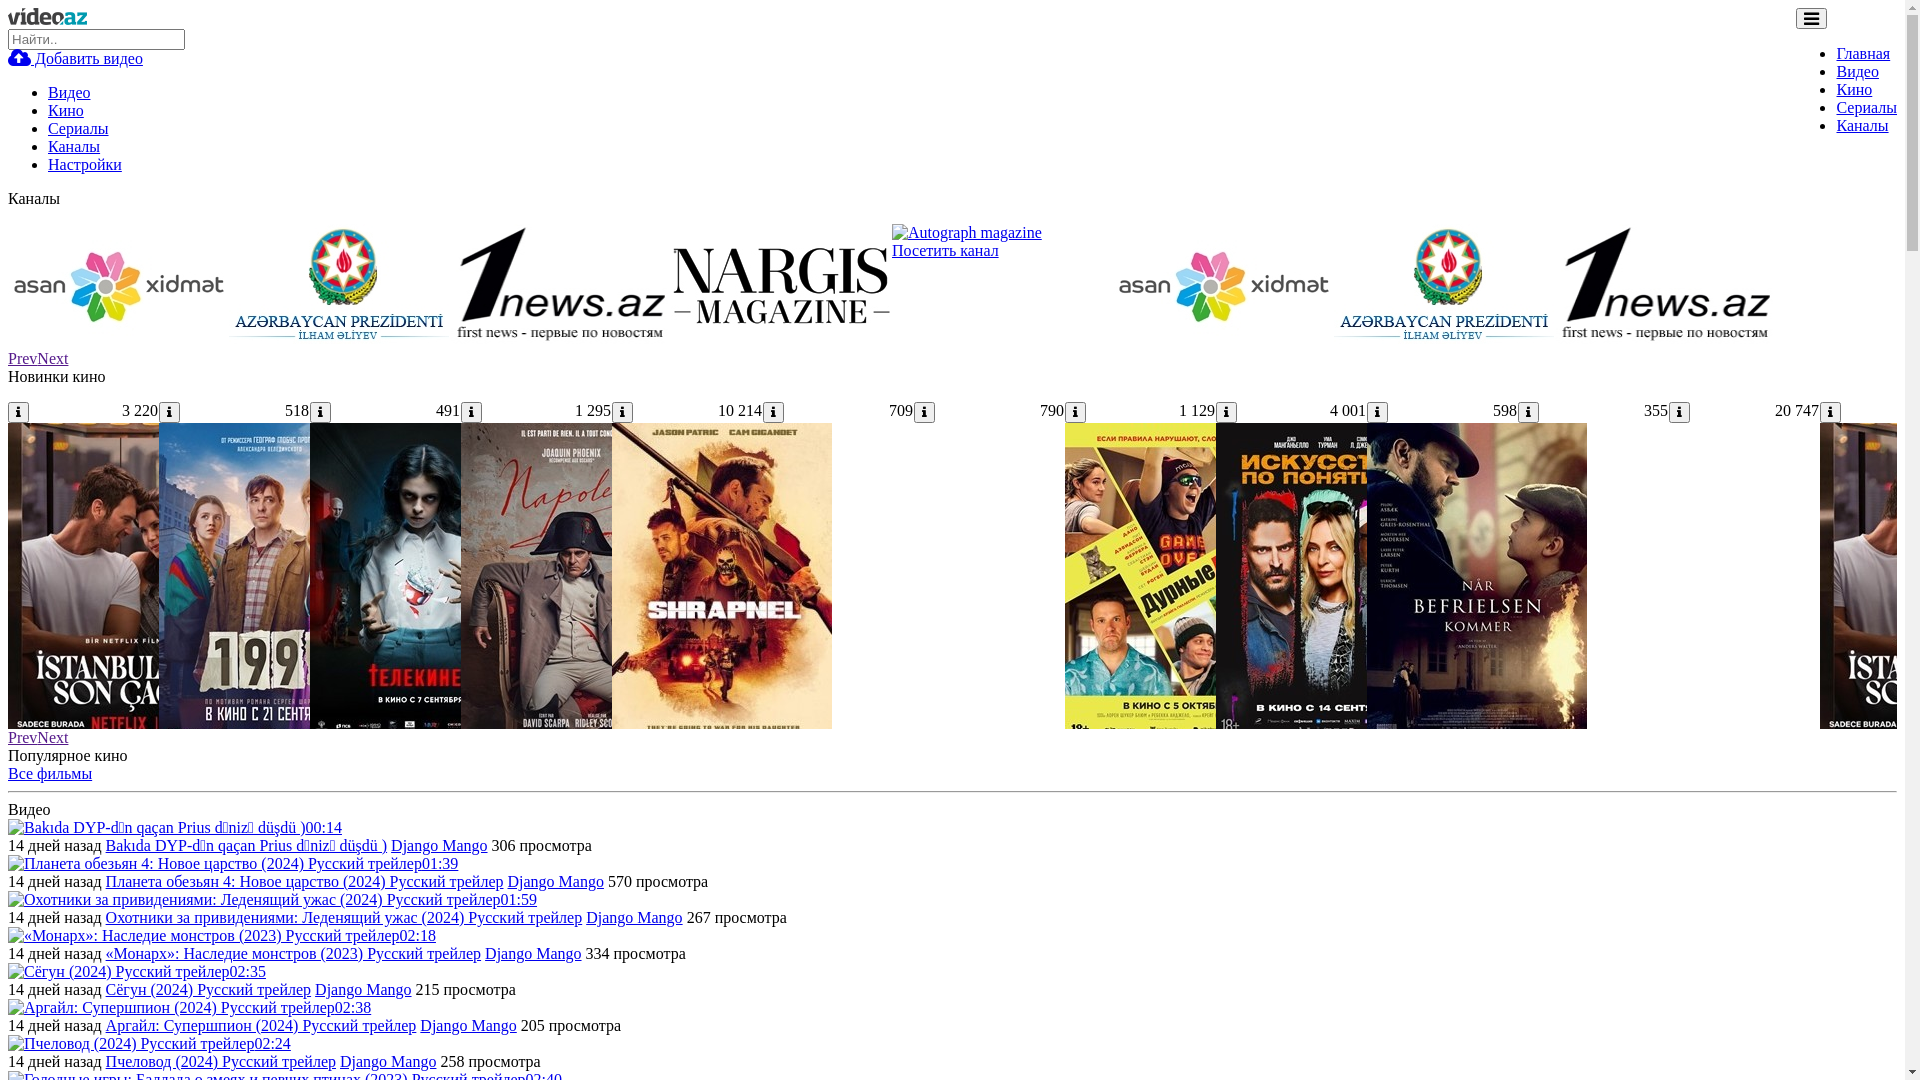 The image size is (1920, 1080). What do you see at coordinates (52, 738) in the screenshot?
I see `Next` at bounding box center [52, 738].